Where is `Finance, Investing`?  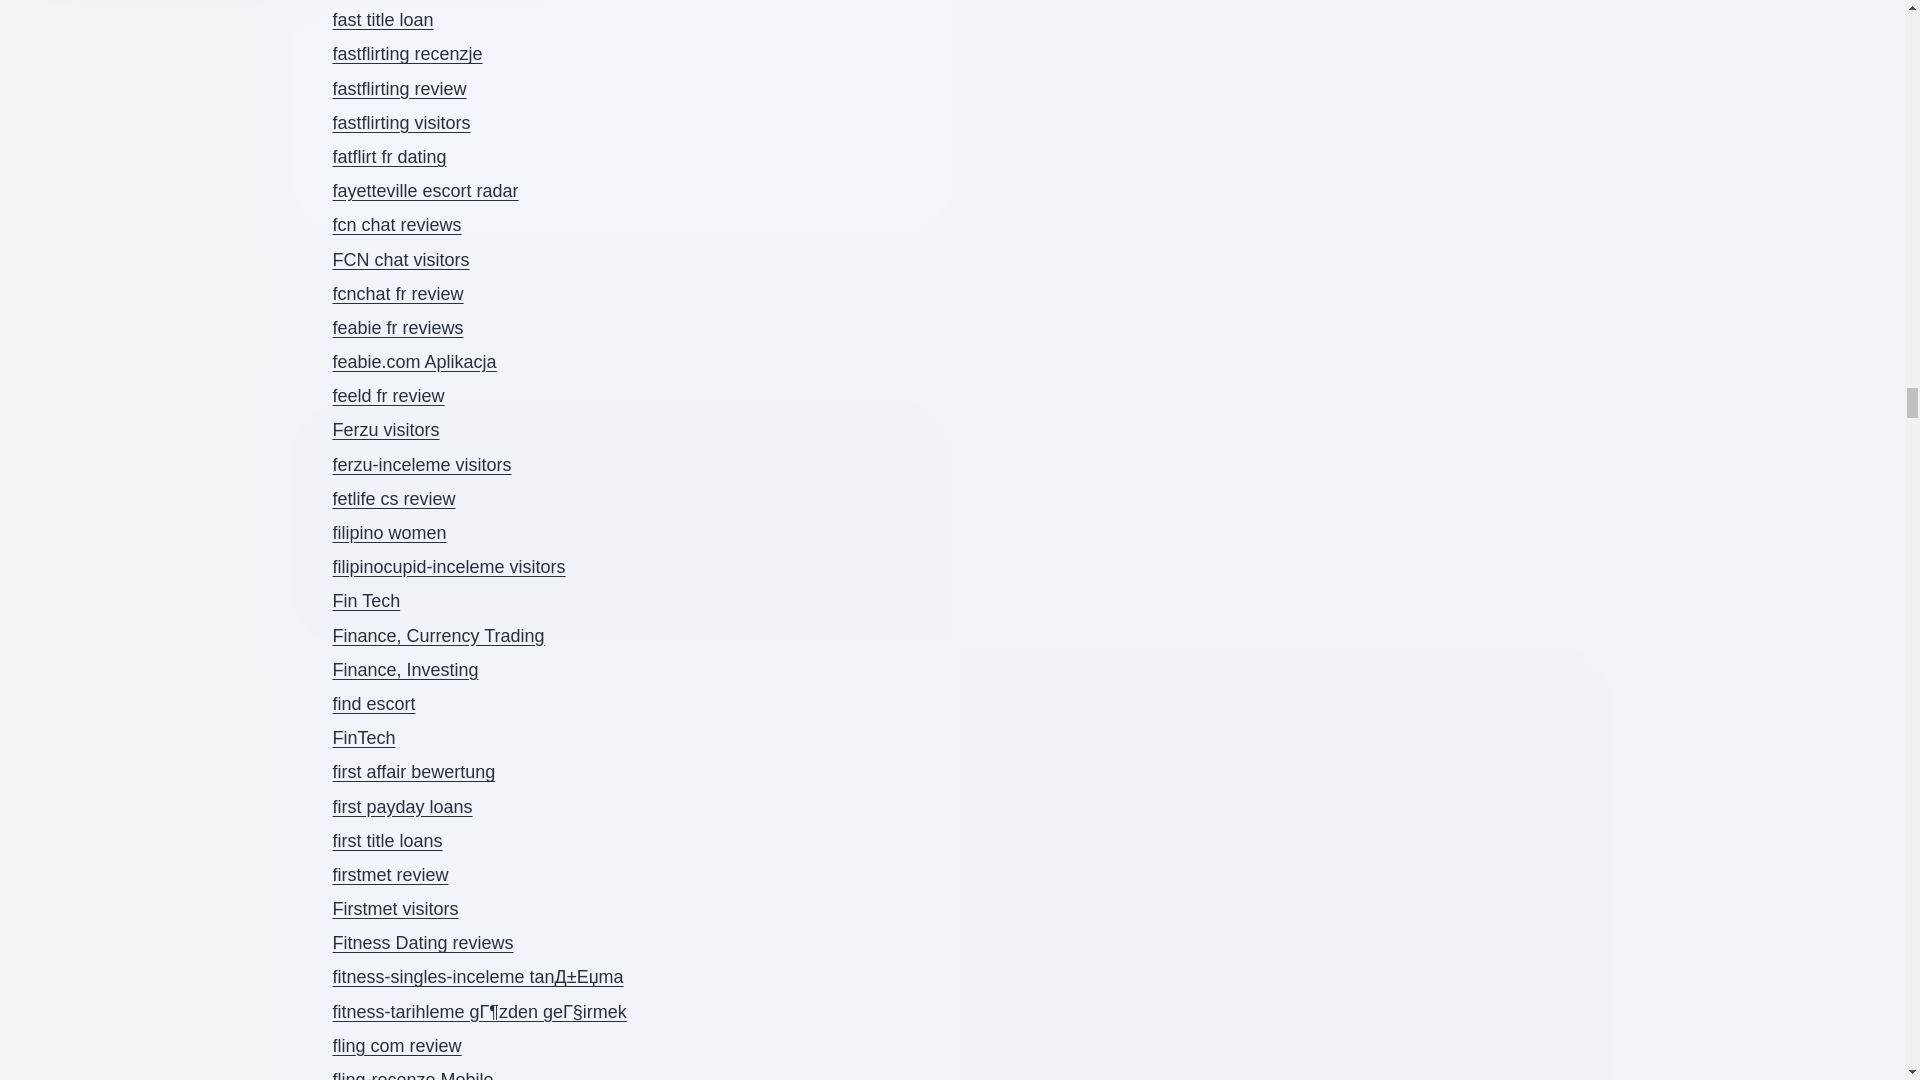
Finance, Investing is located at coordinates (405, 670).